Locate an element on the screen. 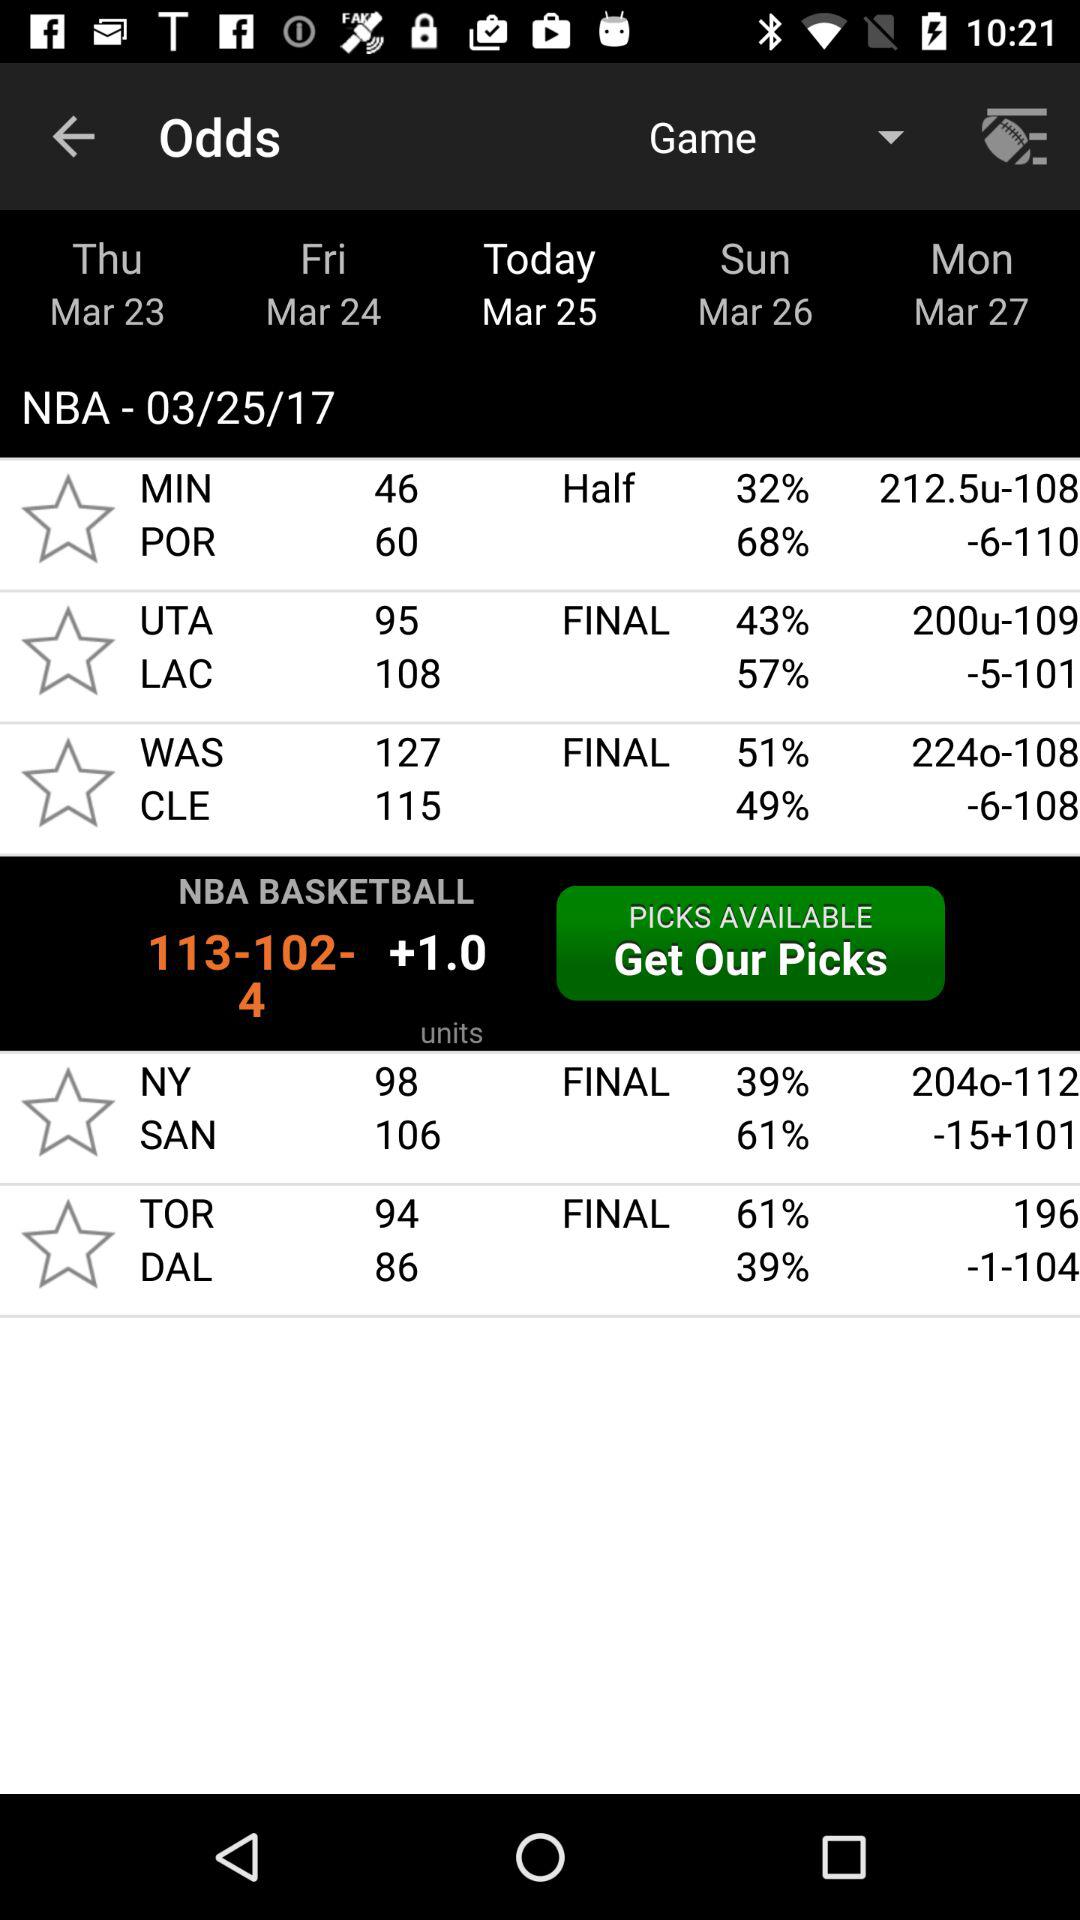 The width and height of the screenshot is (1080, 1920). select reting is located at coordinates (68, 650).